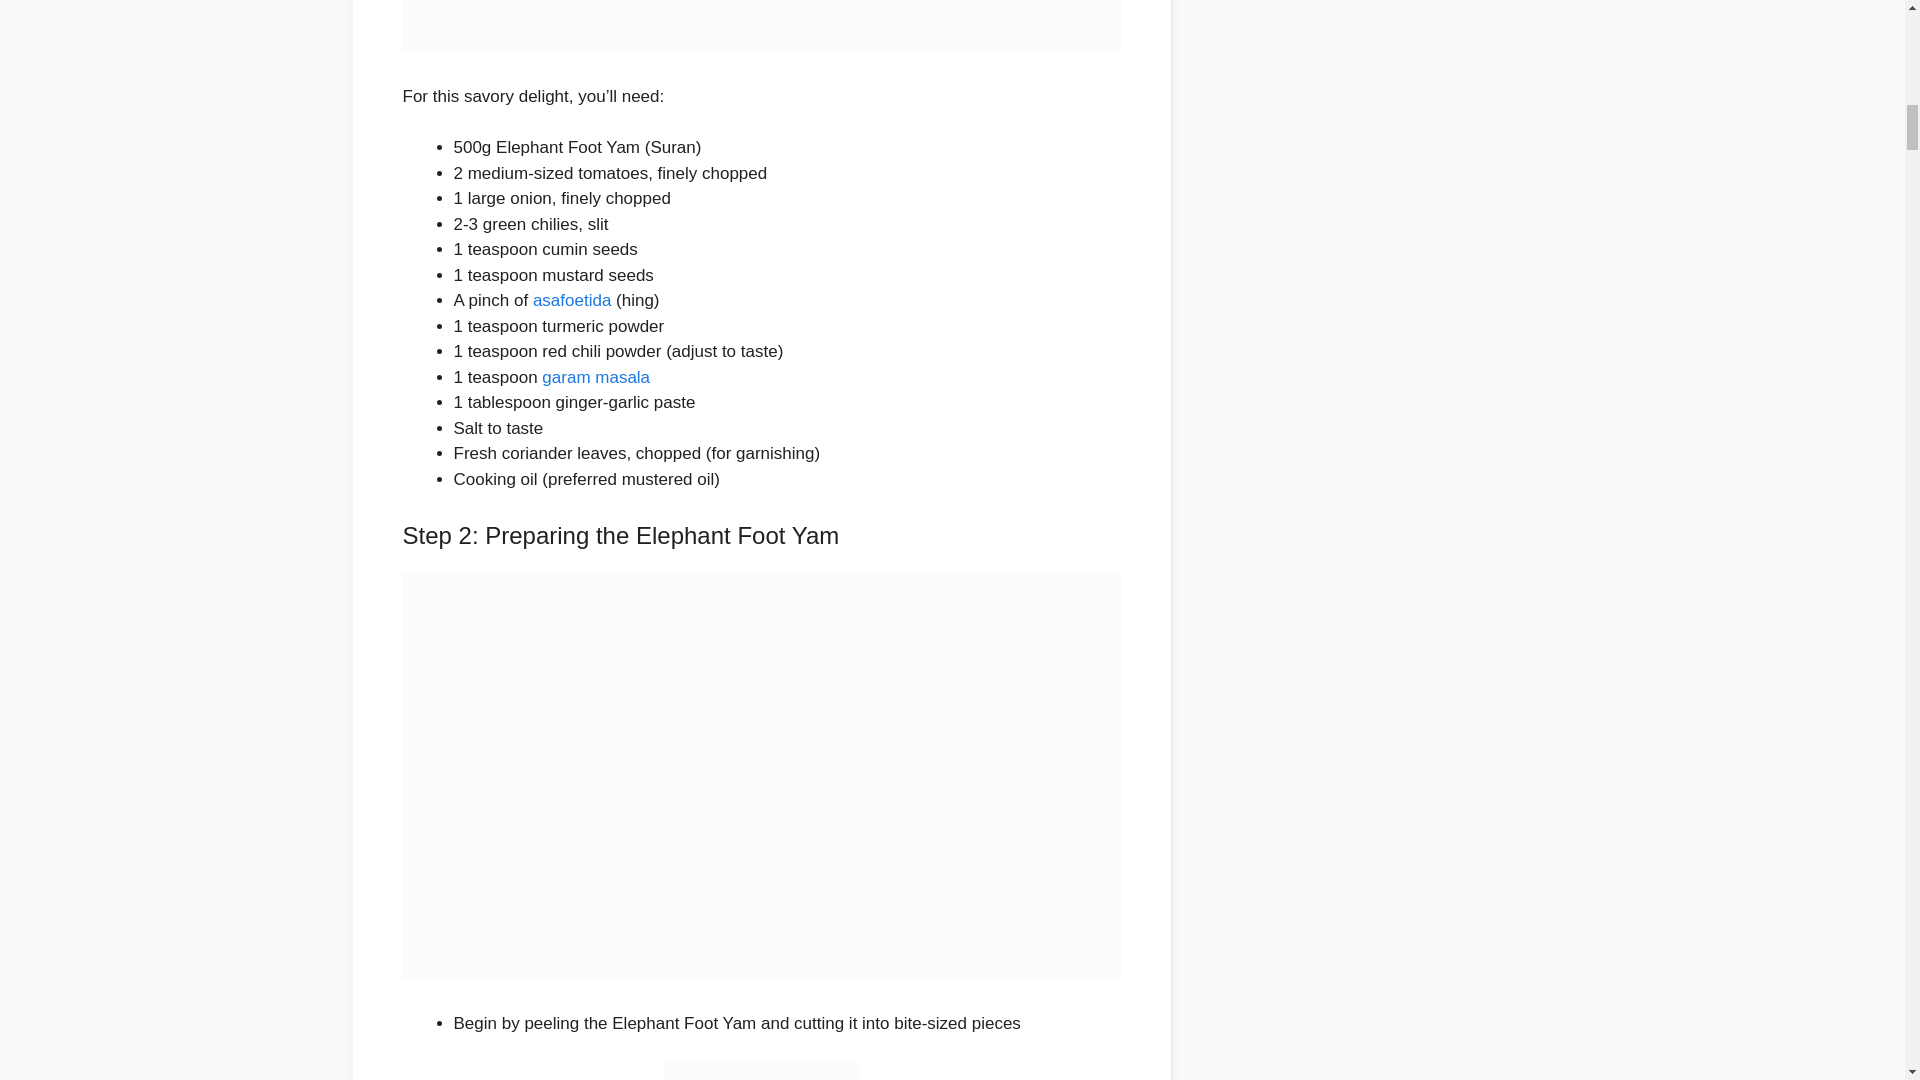 The height and width of the screenshot is (1080, 1920). What do you see at coordinates (760, 25) in the screenshot?
I see `Gather Your Ingredients` at bounding box center [760, 25].